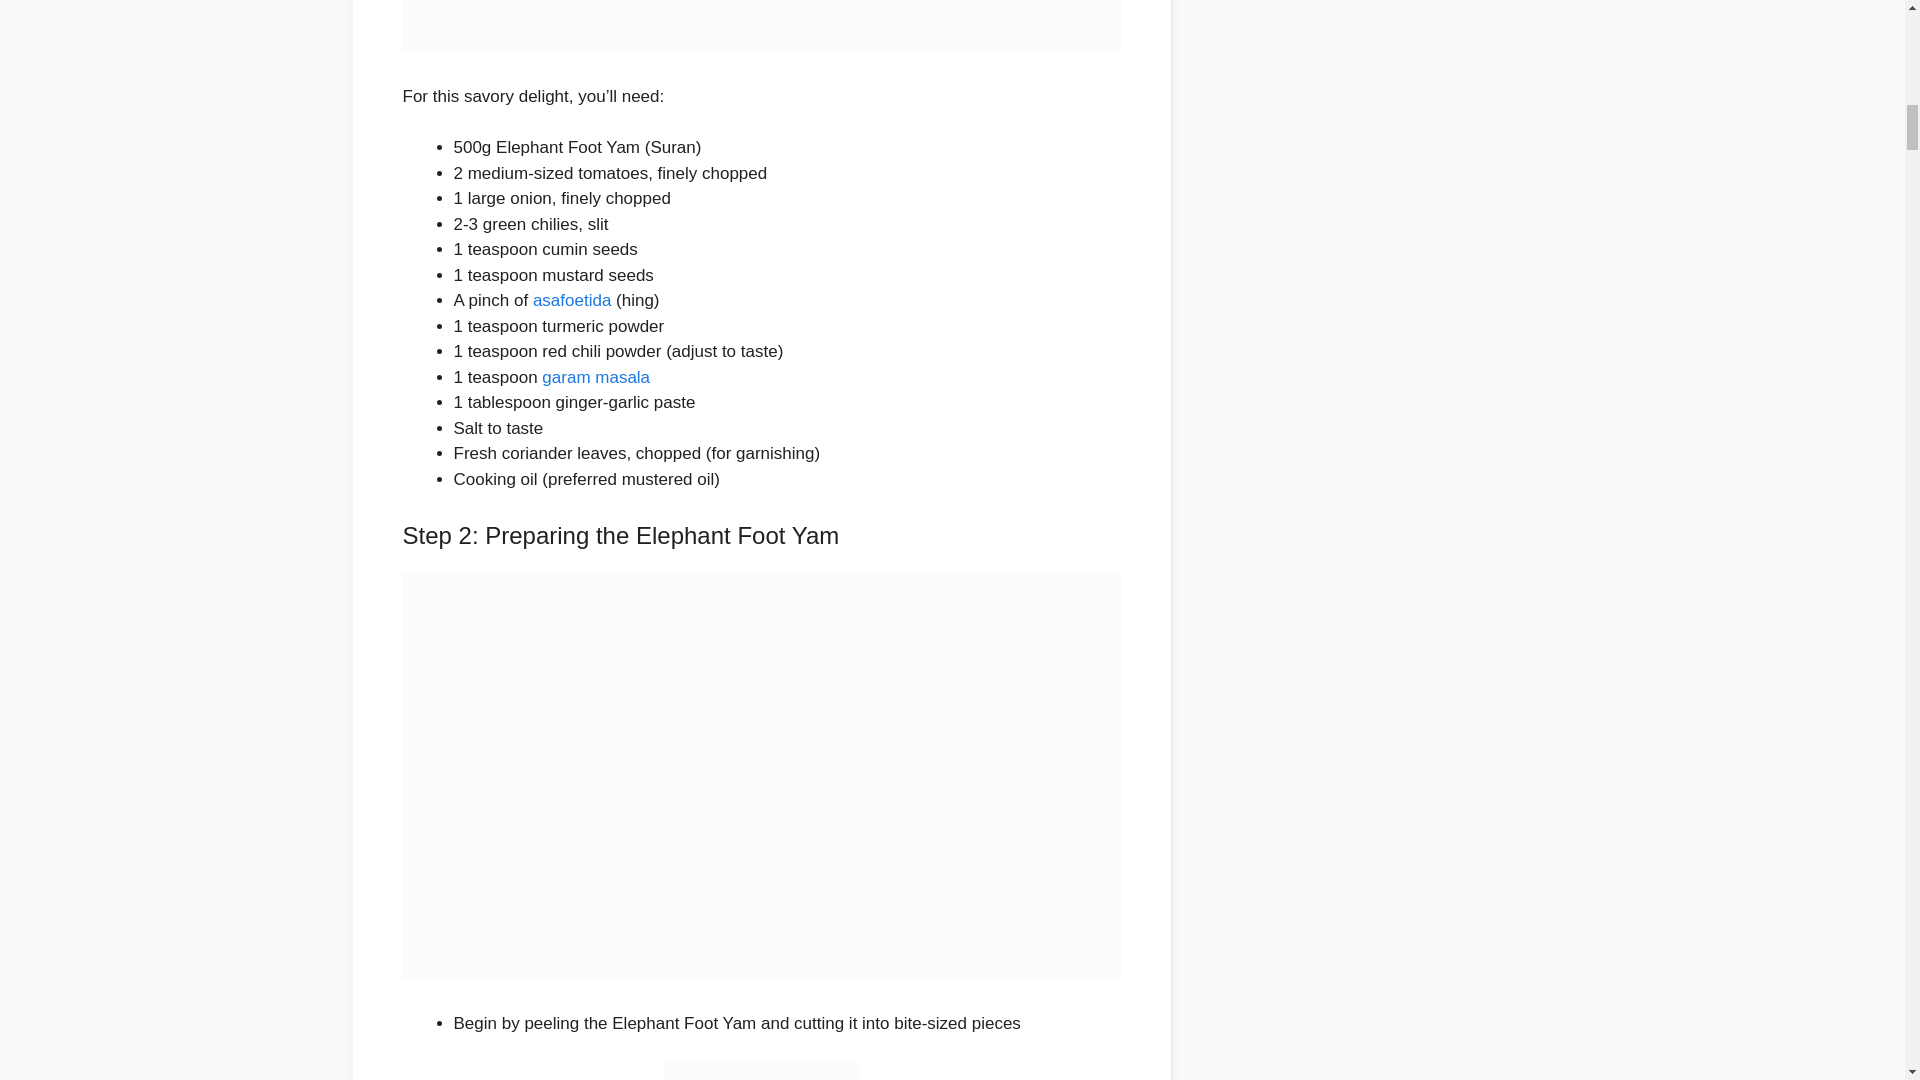 The height and width of the screenshot is (1080, 1920). What do you see at coordinates (760, 25) in the screenshot?
I see `Gather Your Ingredients` at bounding box center [760, 25].